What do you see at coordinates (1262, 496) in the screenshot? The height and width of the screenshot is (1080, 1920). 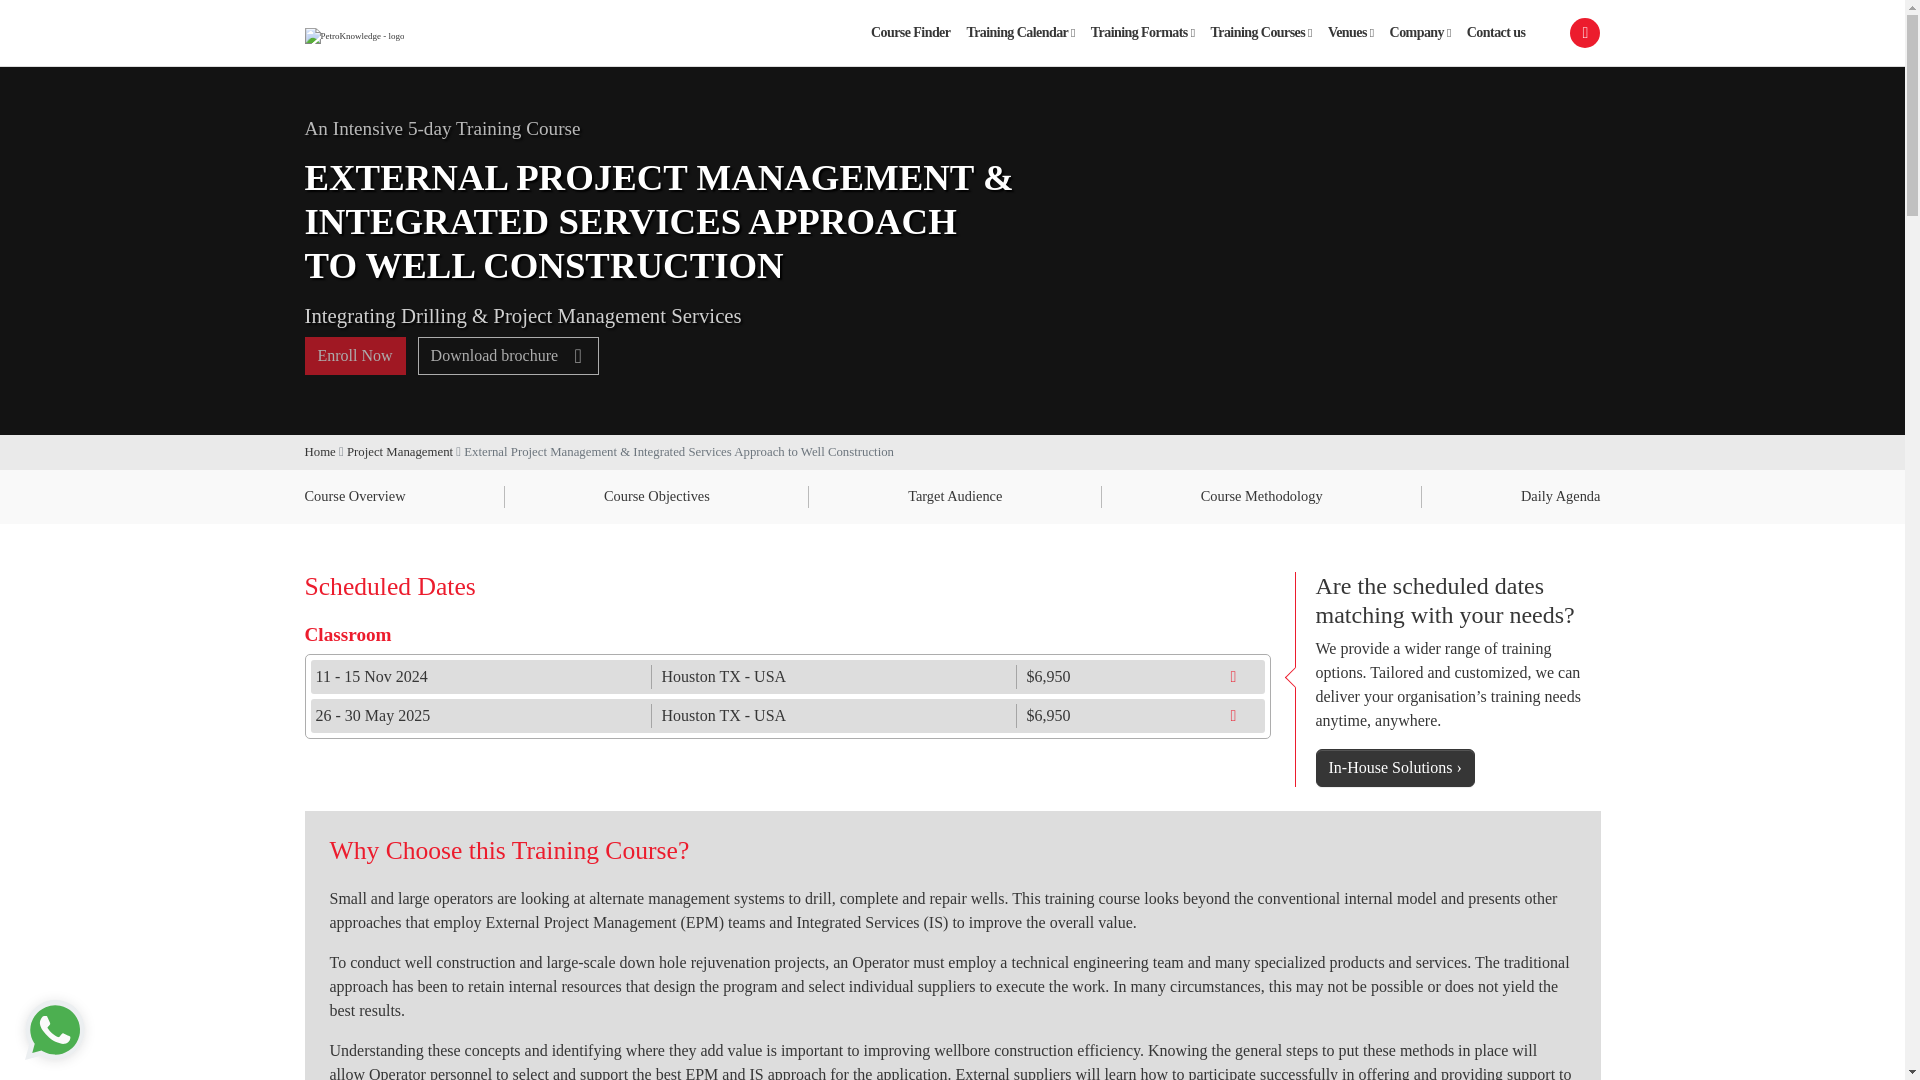 I see `Course Methodology` at bounding box center [1262, 496].